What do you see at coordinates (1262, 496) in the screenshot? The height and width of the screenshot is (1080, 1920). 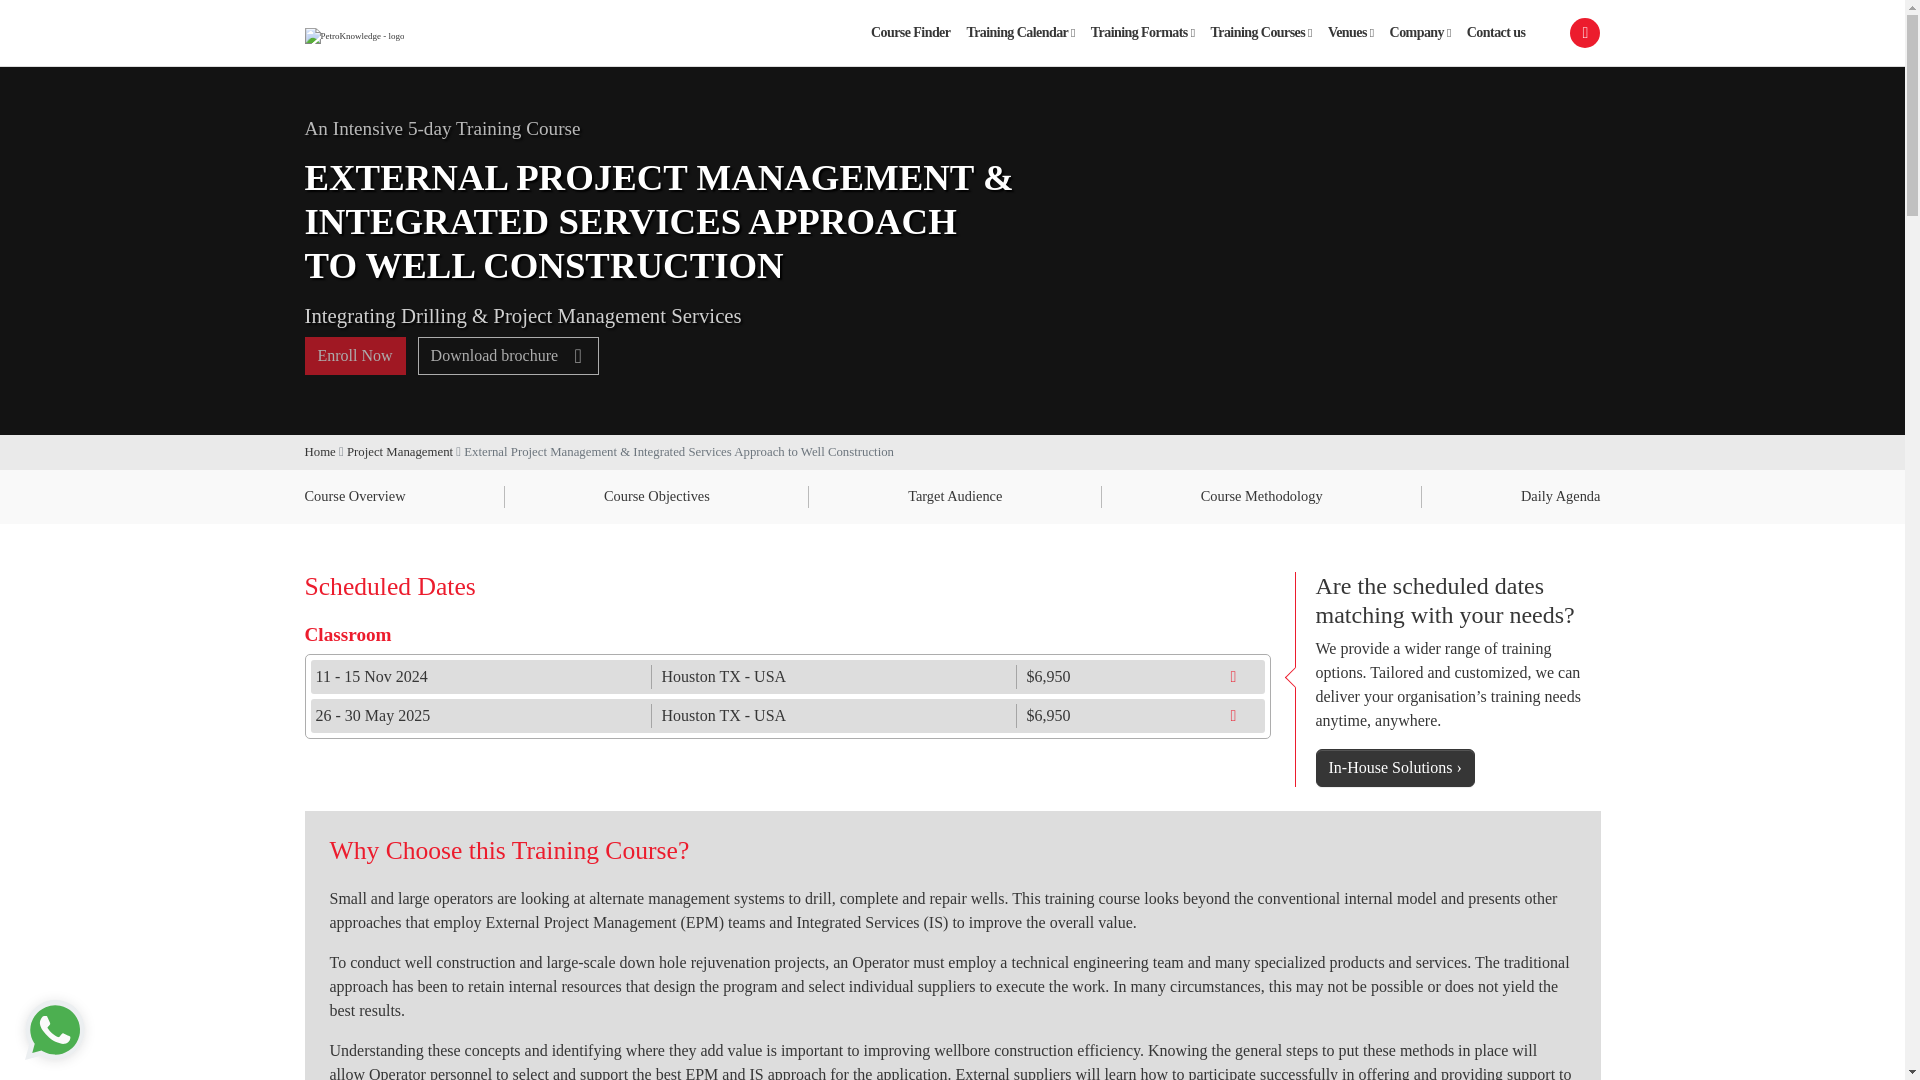 I see `Course Methodology` at bounding box center [1262, 496].